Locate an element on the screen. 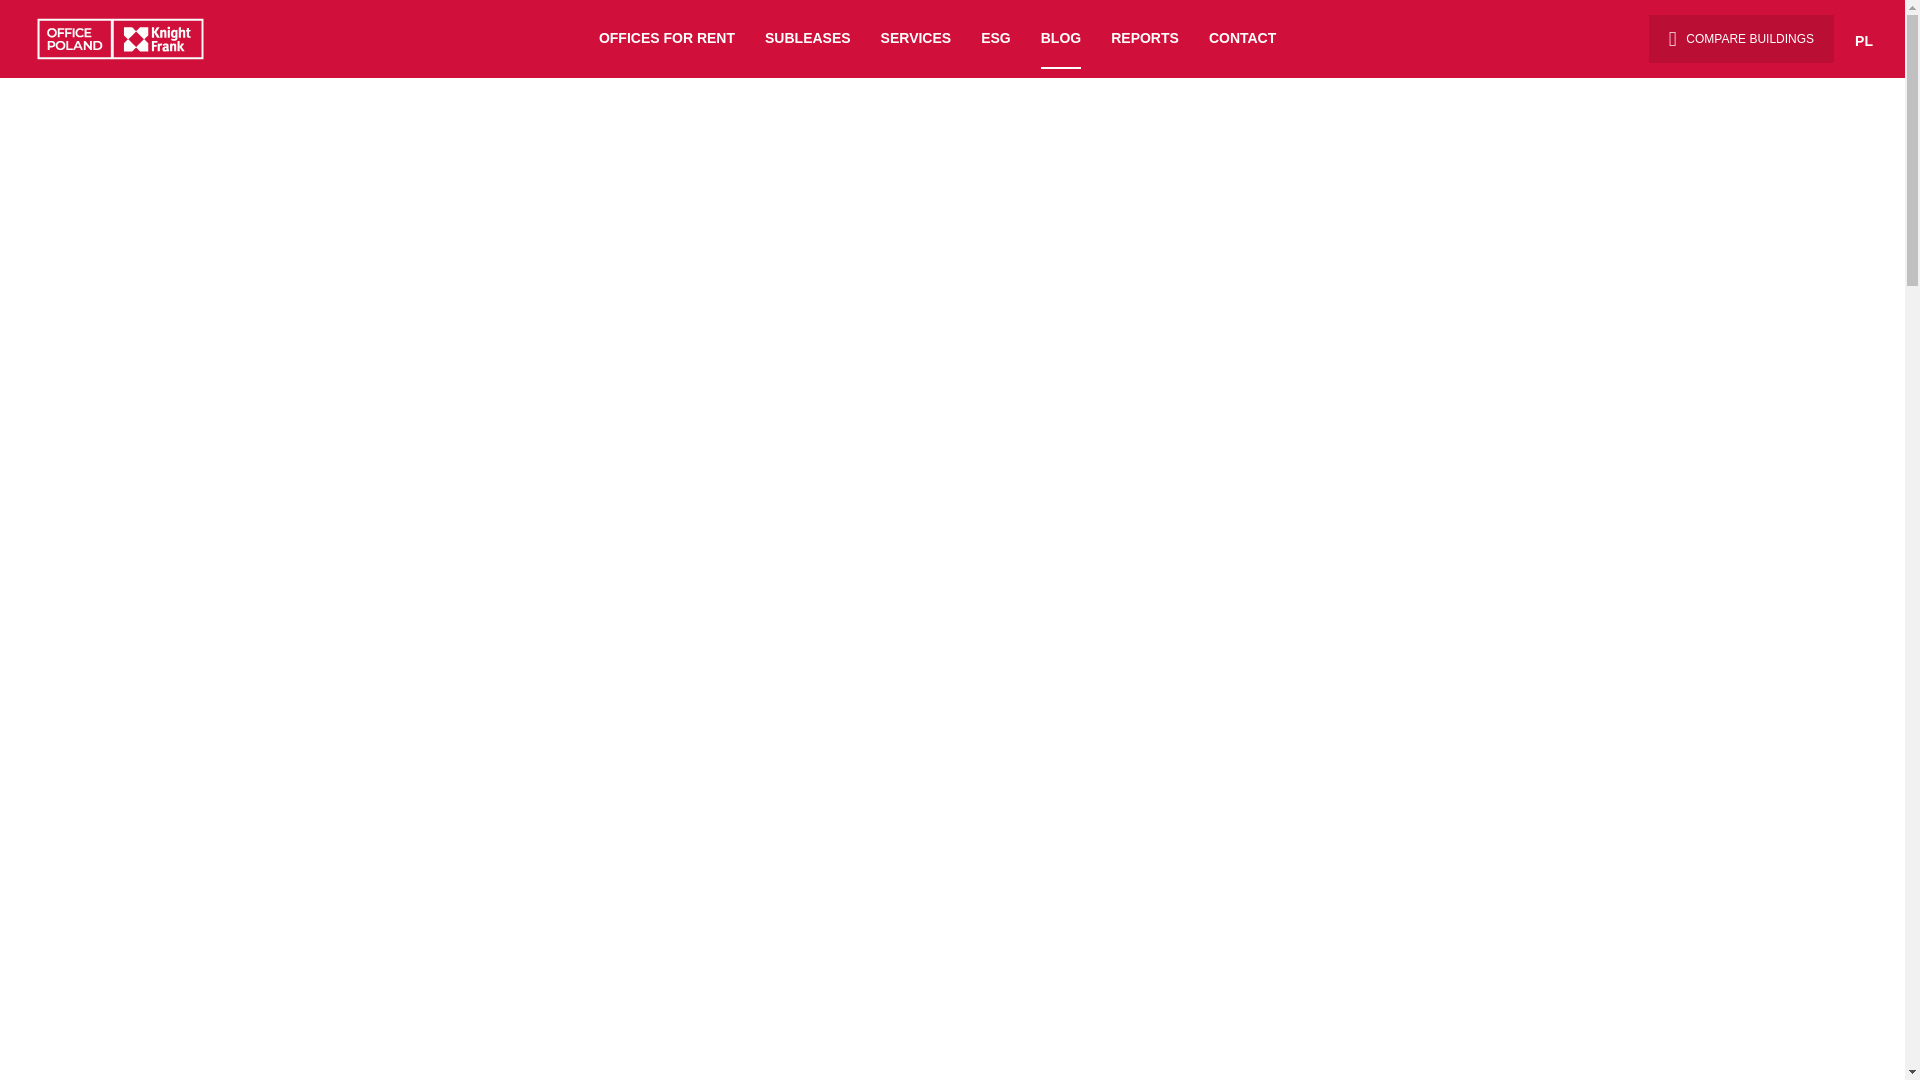 The width and height of the screenshot is (1920, 1080). Contact is located at coordinates (1242, 39).